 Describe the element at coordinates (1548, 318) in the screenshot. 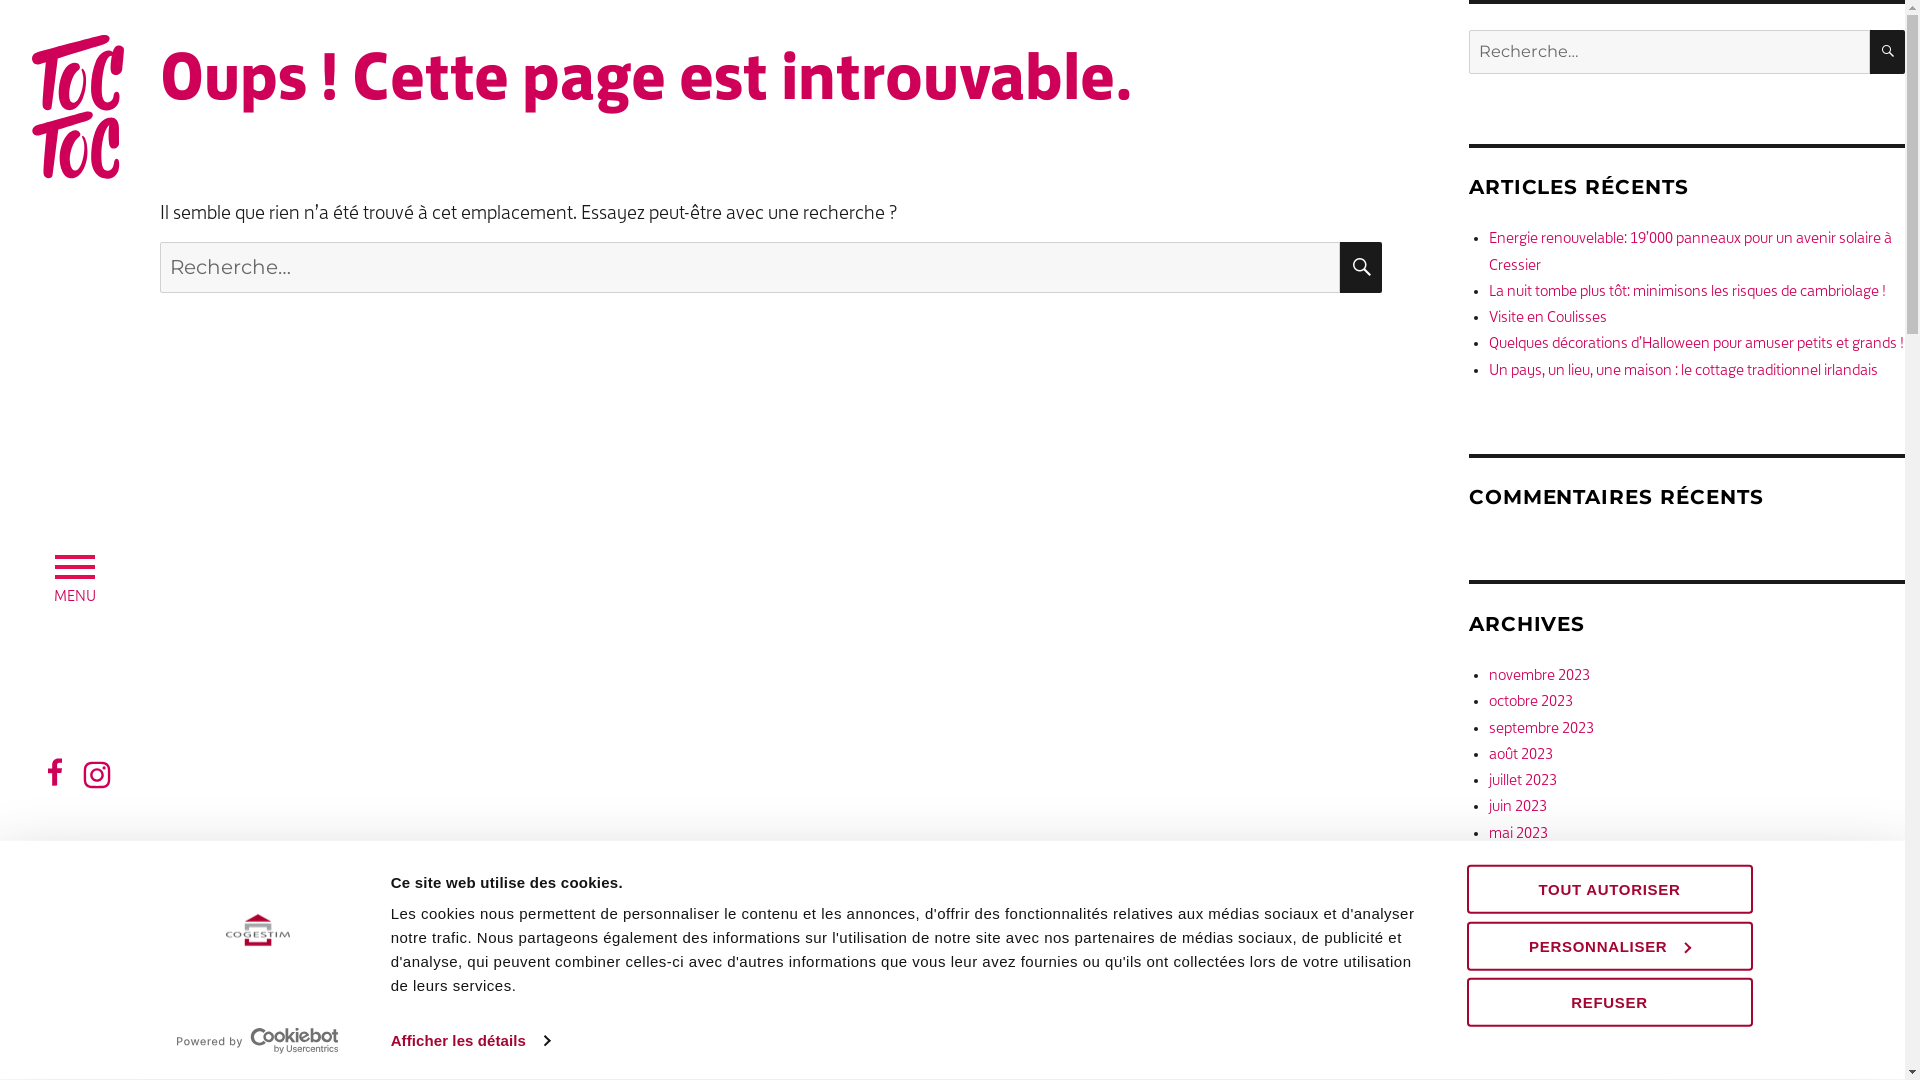

I see `Visite en Coulisses` at that location.